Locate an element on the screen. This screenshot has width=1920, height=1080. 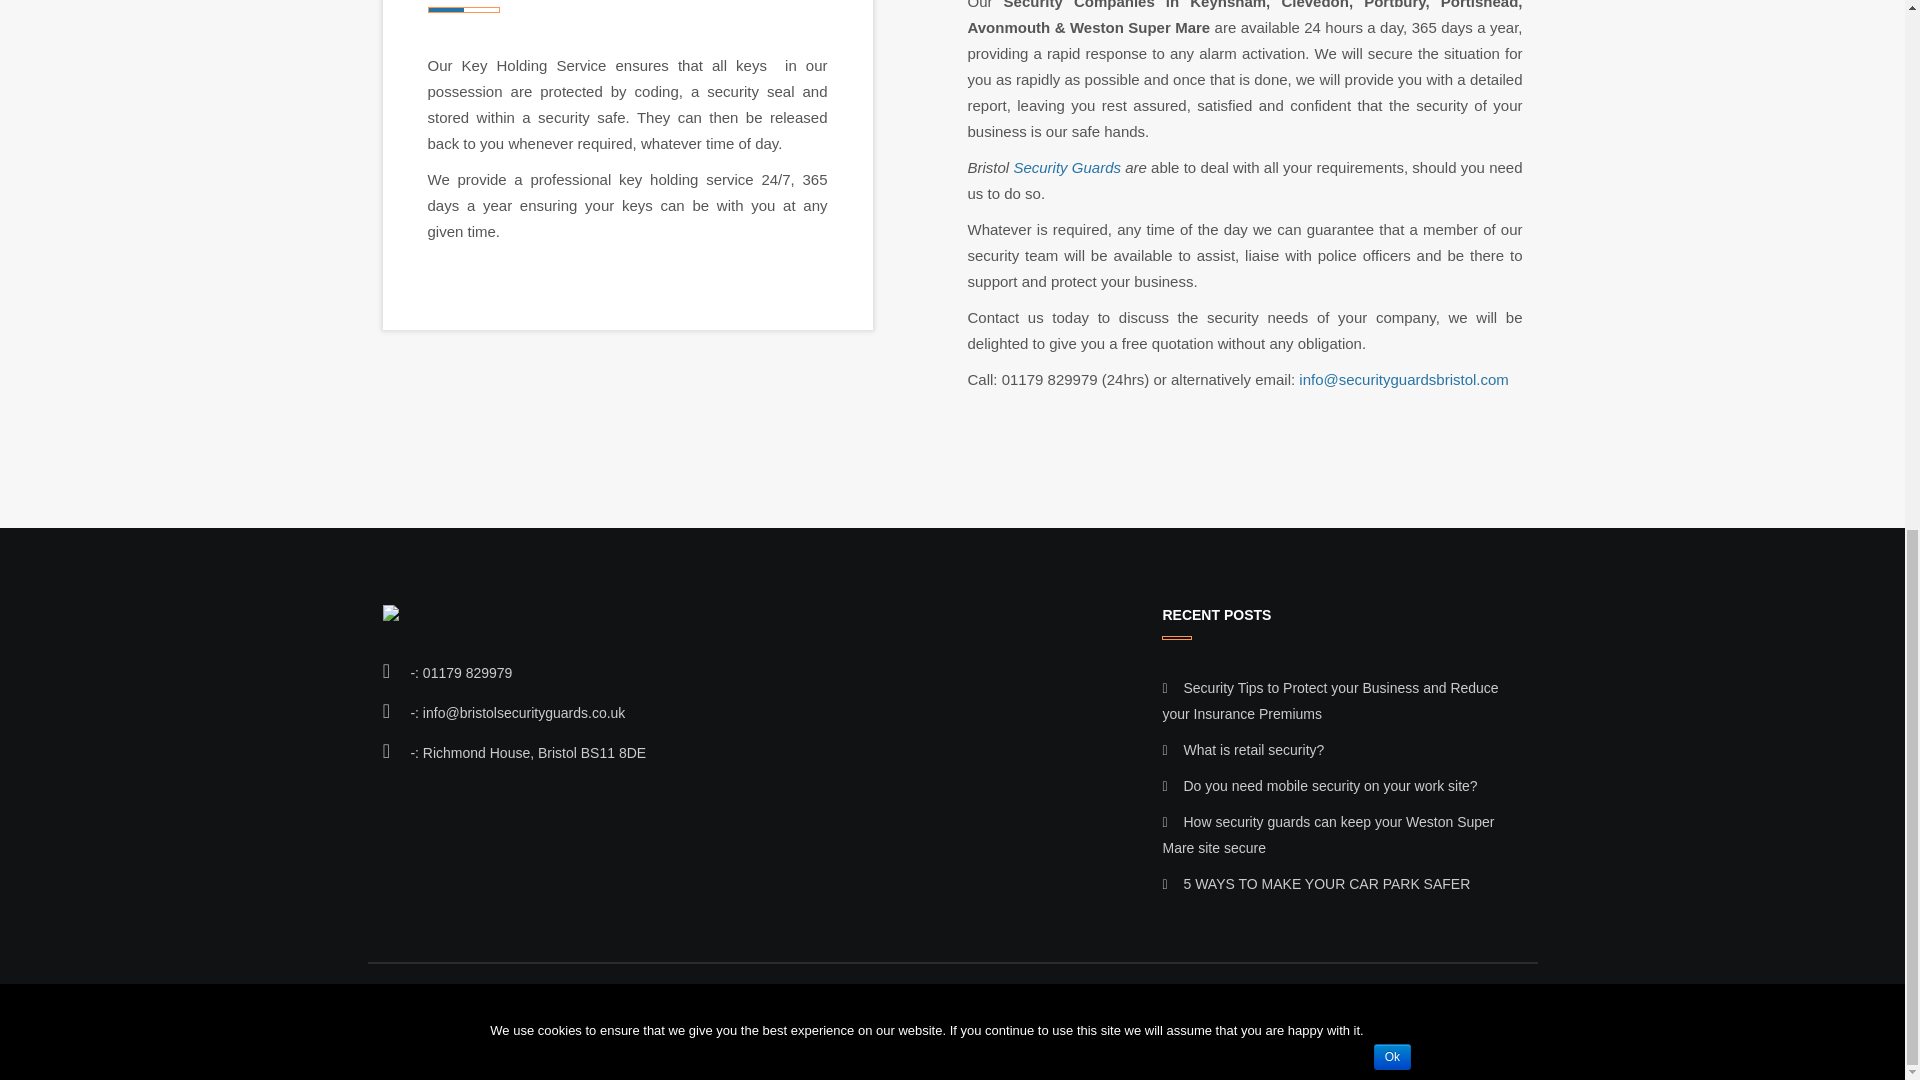
Security Guards is located at coordinates (1065, 167).